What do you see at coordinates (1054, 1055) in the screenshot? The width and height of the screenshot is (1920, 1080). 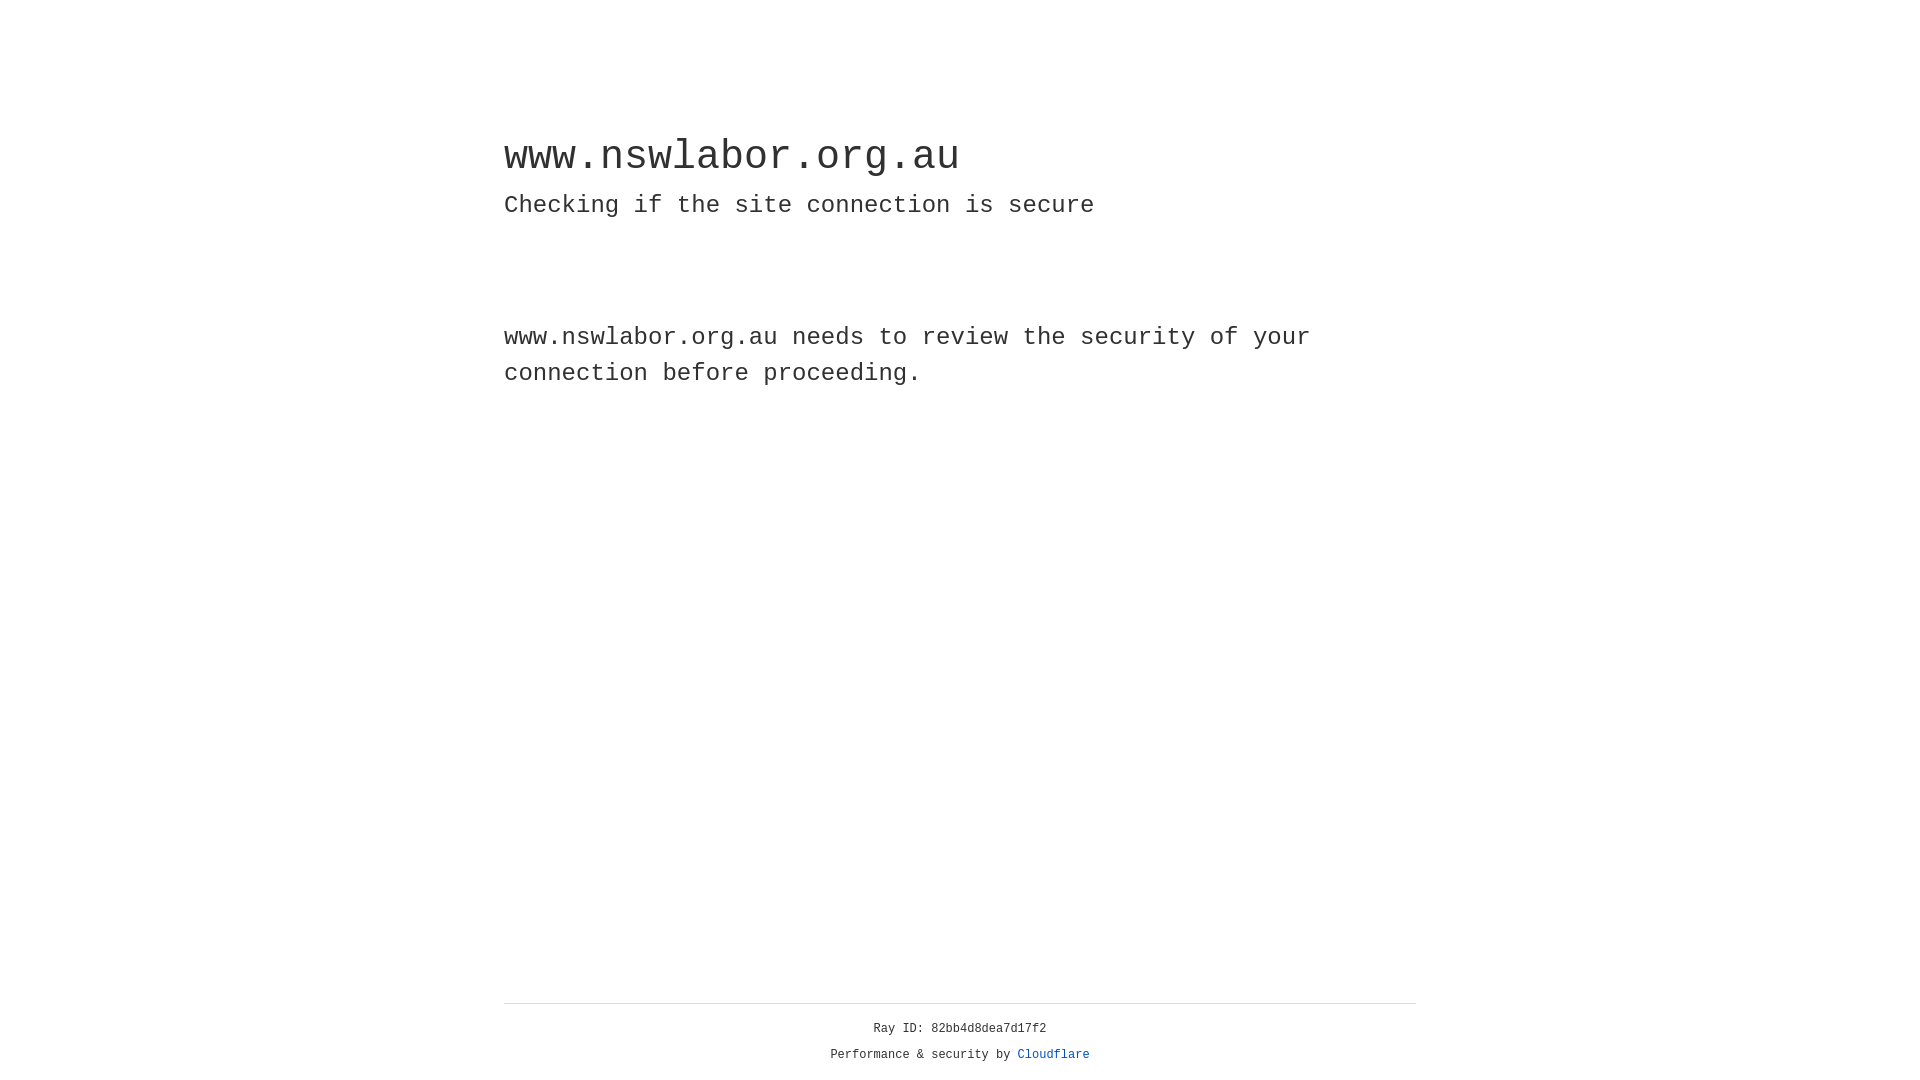 I see `Cloudflare` at bounding box center [1054, 1055].